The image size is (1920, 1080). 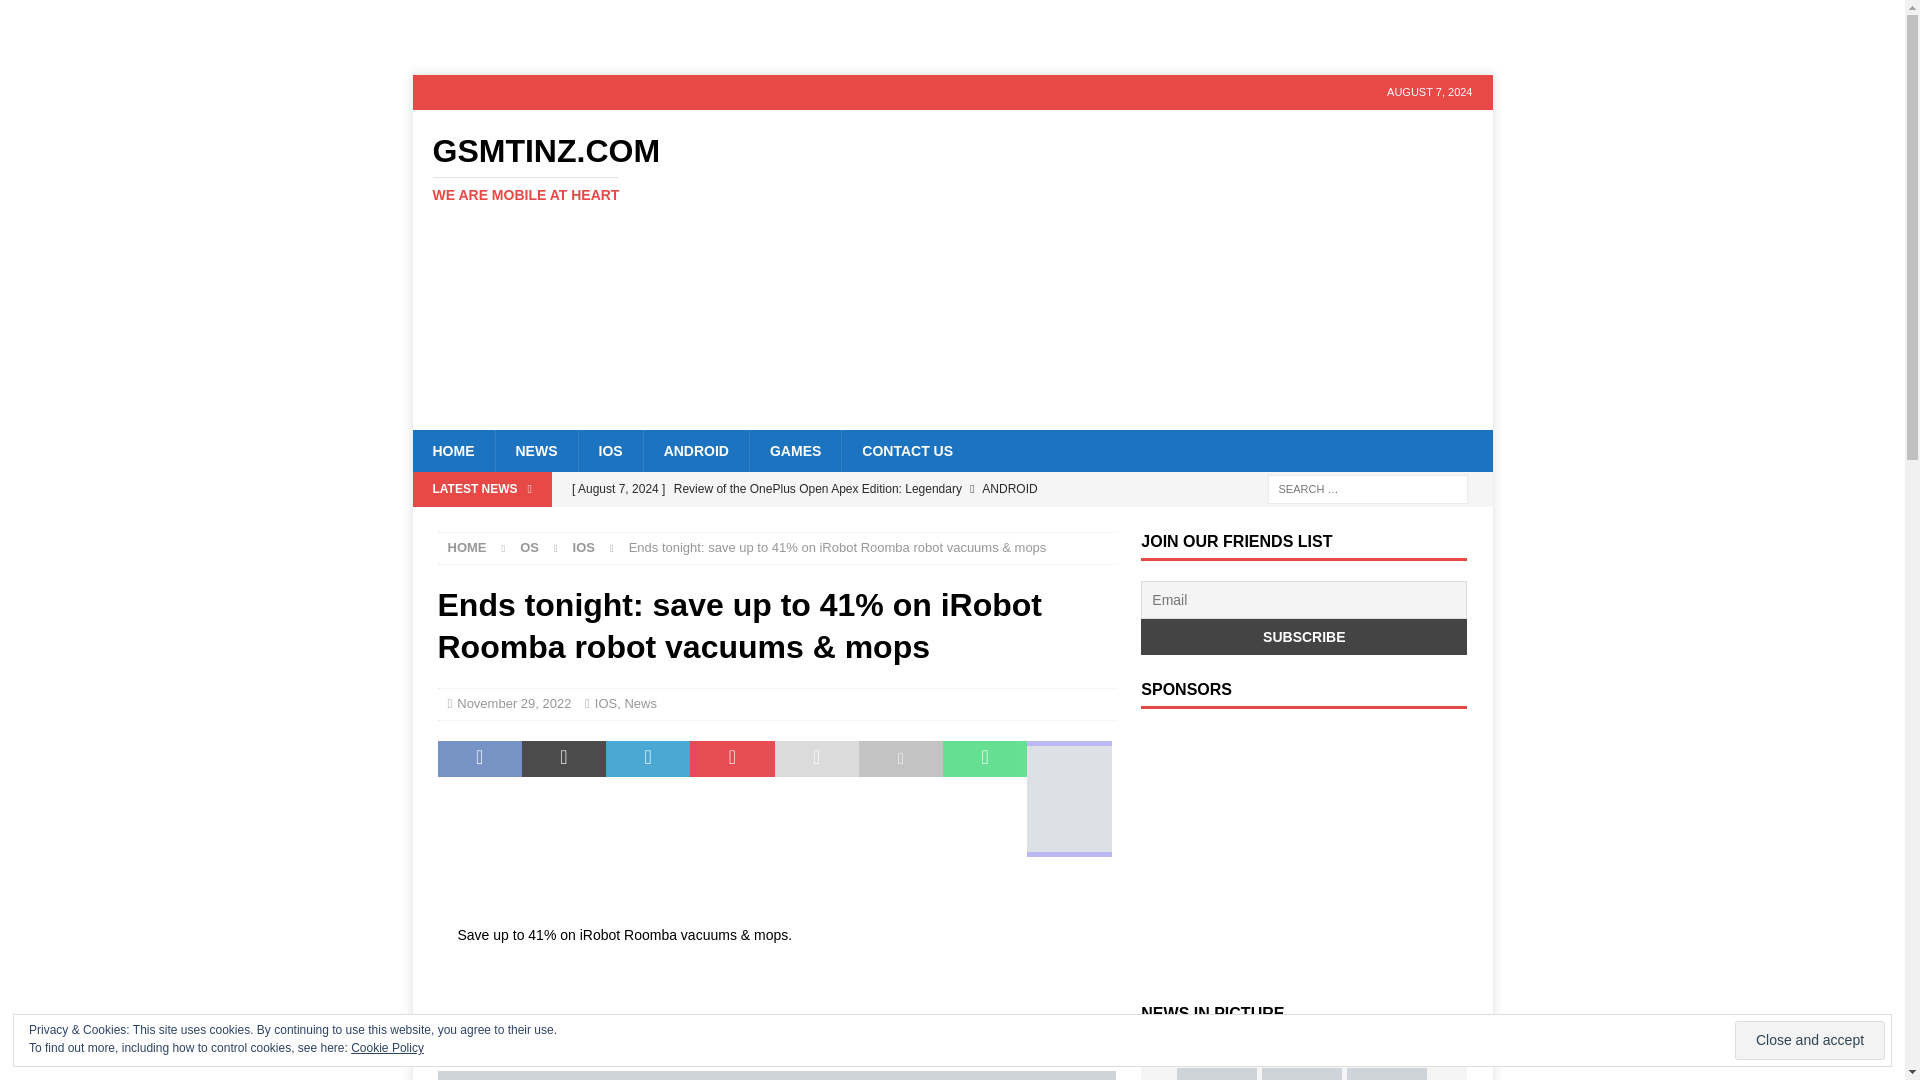 I want to click on Review of the OnePlus Open Apex Edition: Legendary, so click(x=530, y=548).